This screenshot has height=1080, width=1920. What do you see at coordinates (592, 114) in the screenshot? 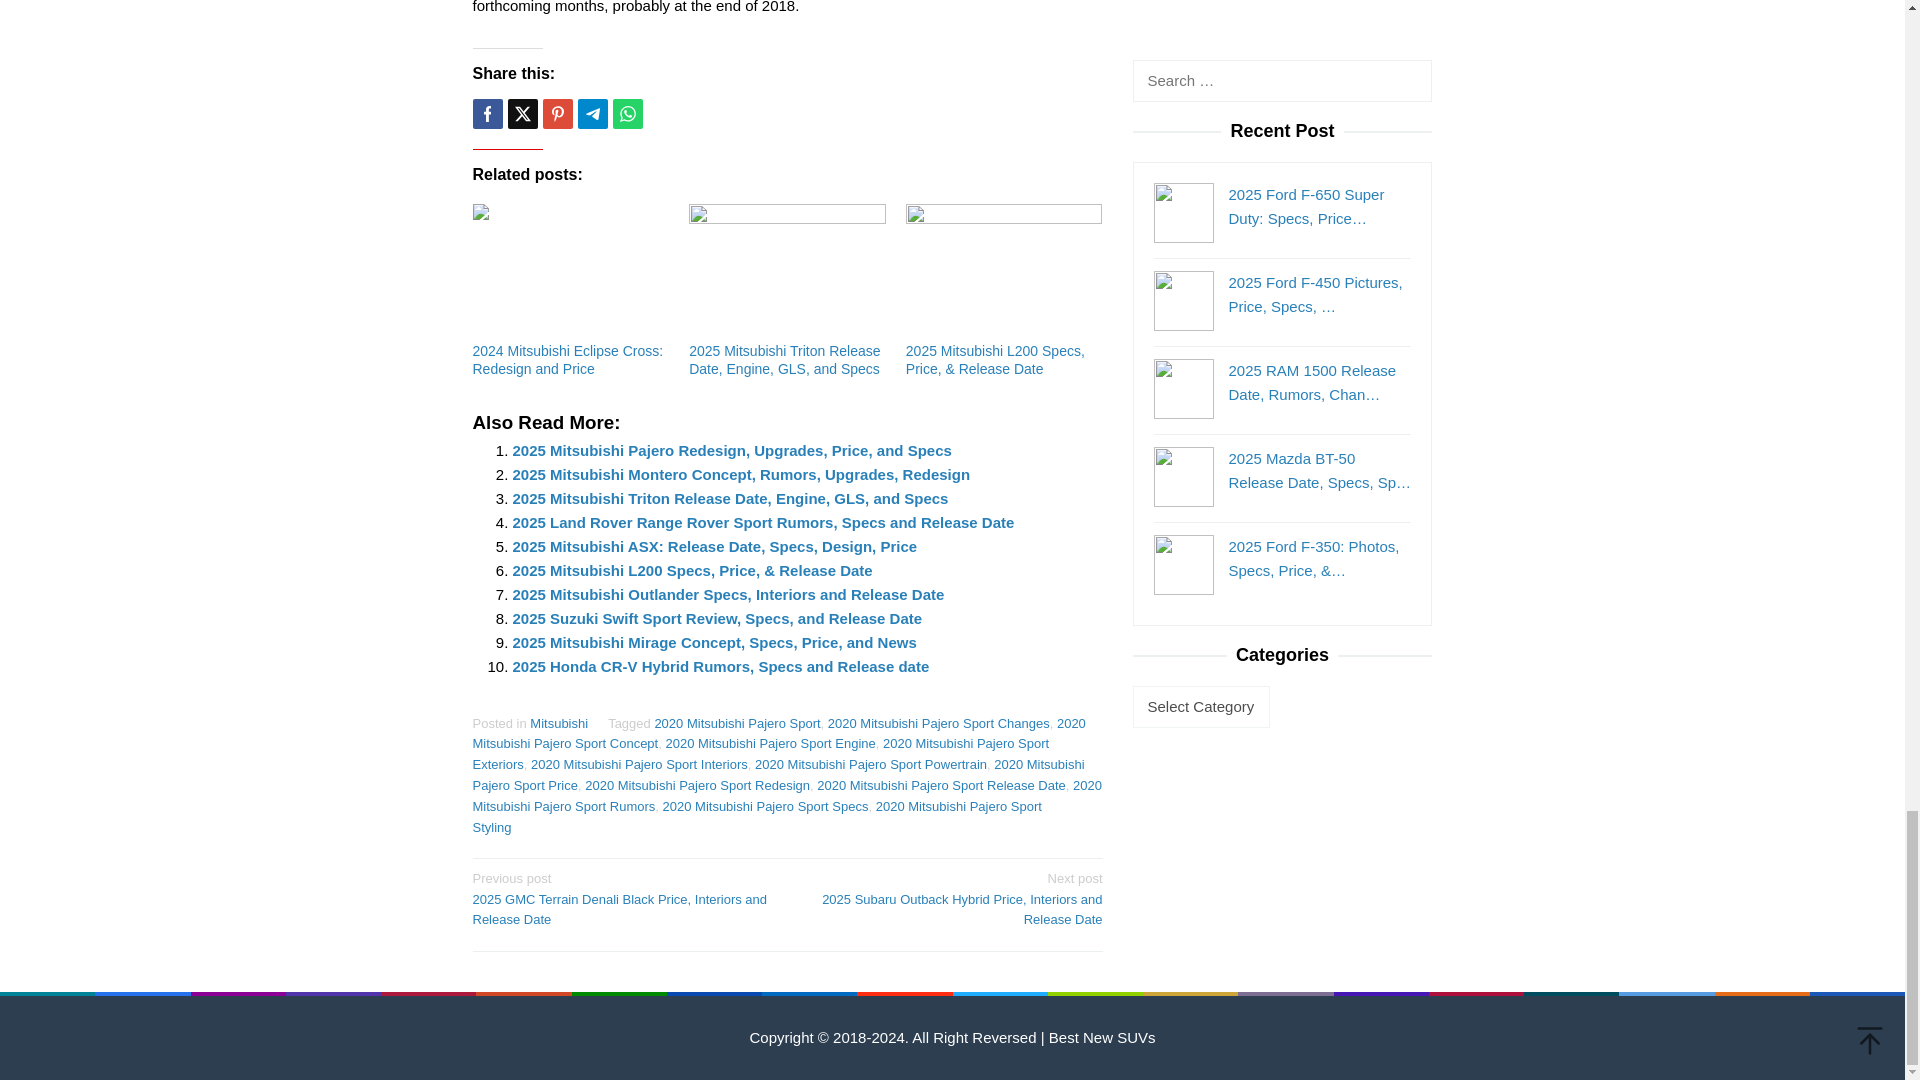
I see `Telegram Share` at bounding box center [592, 114].